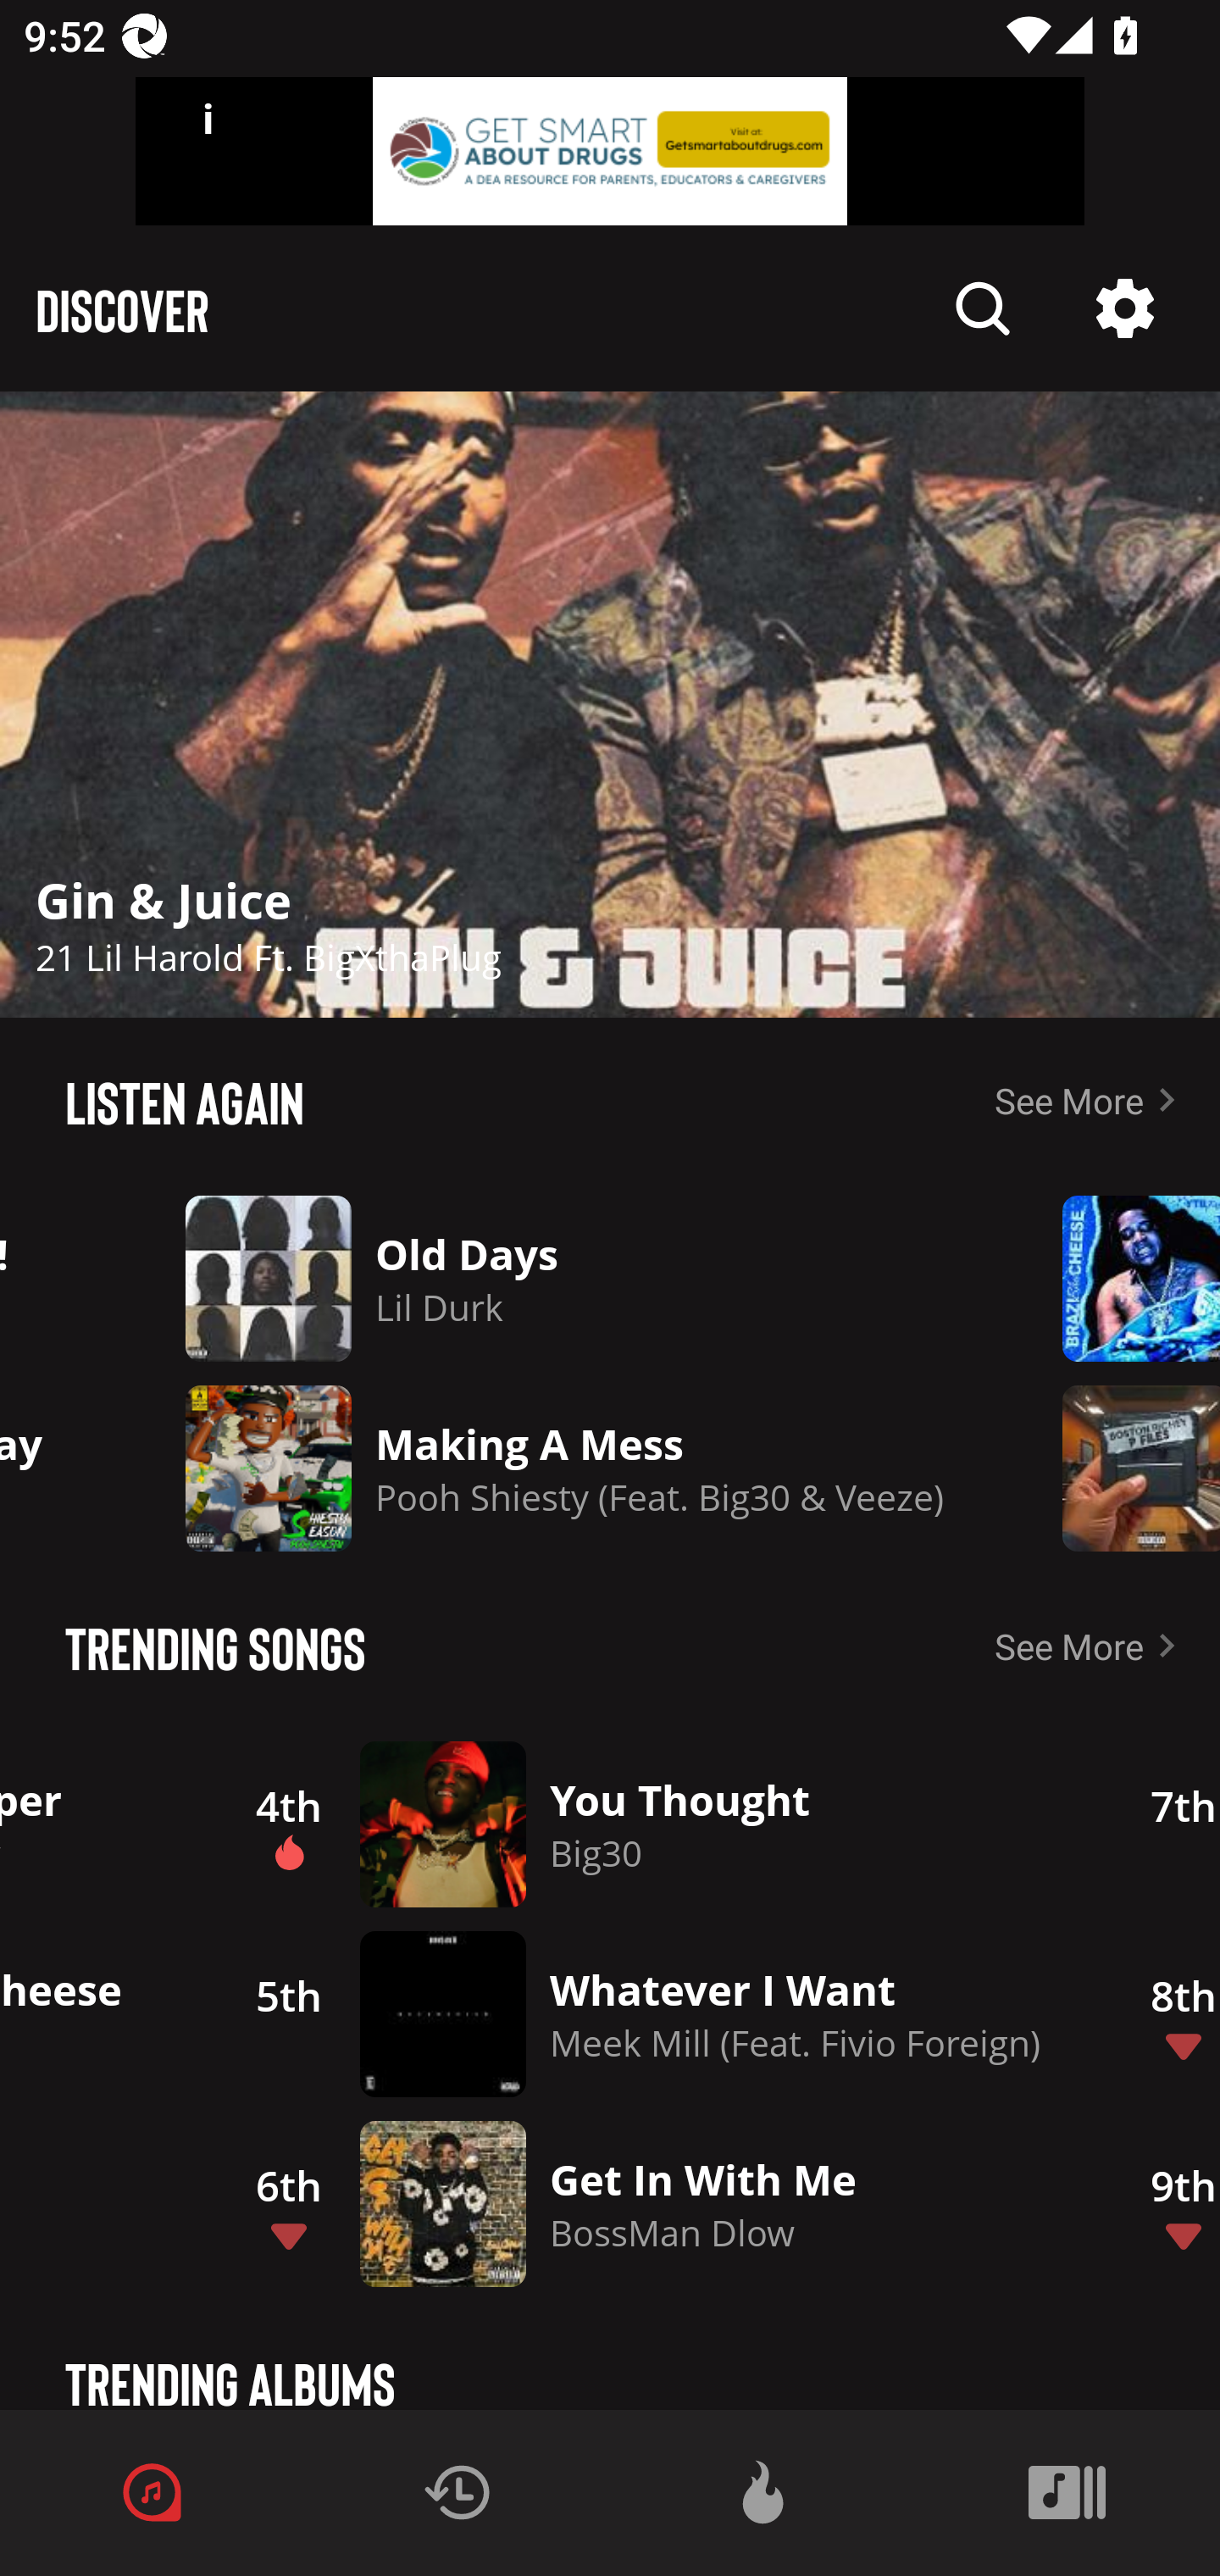  I want to click on 8th Description, so click(1166, 2013).